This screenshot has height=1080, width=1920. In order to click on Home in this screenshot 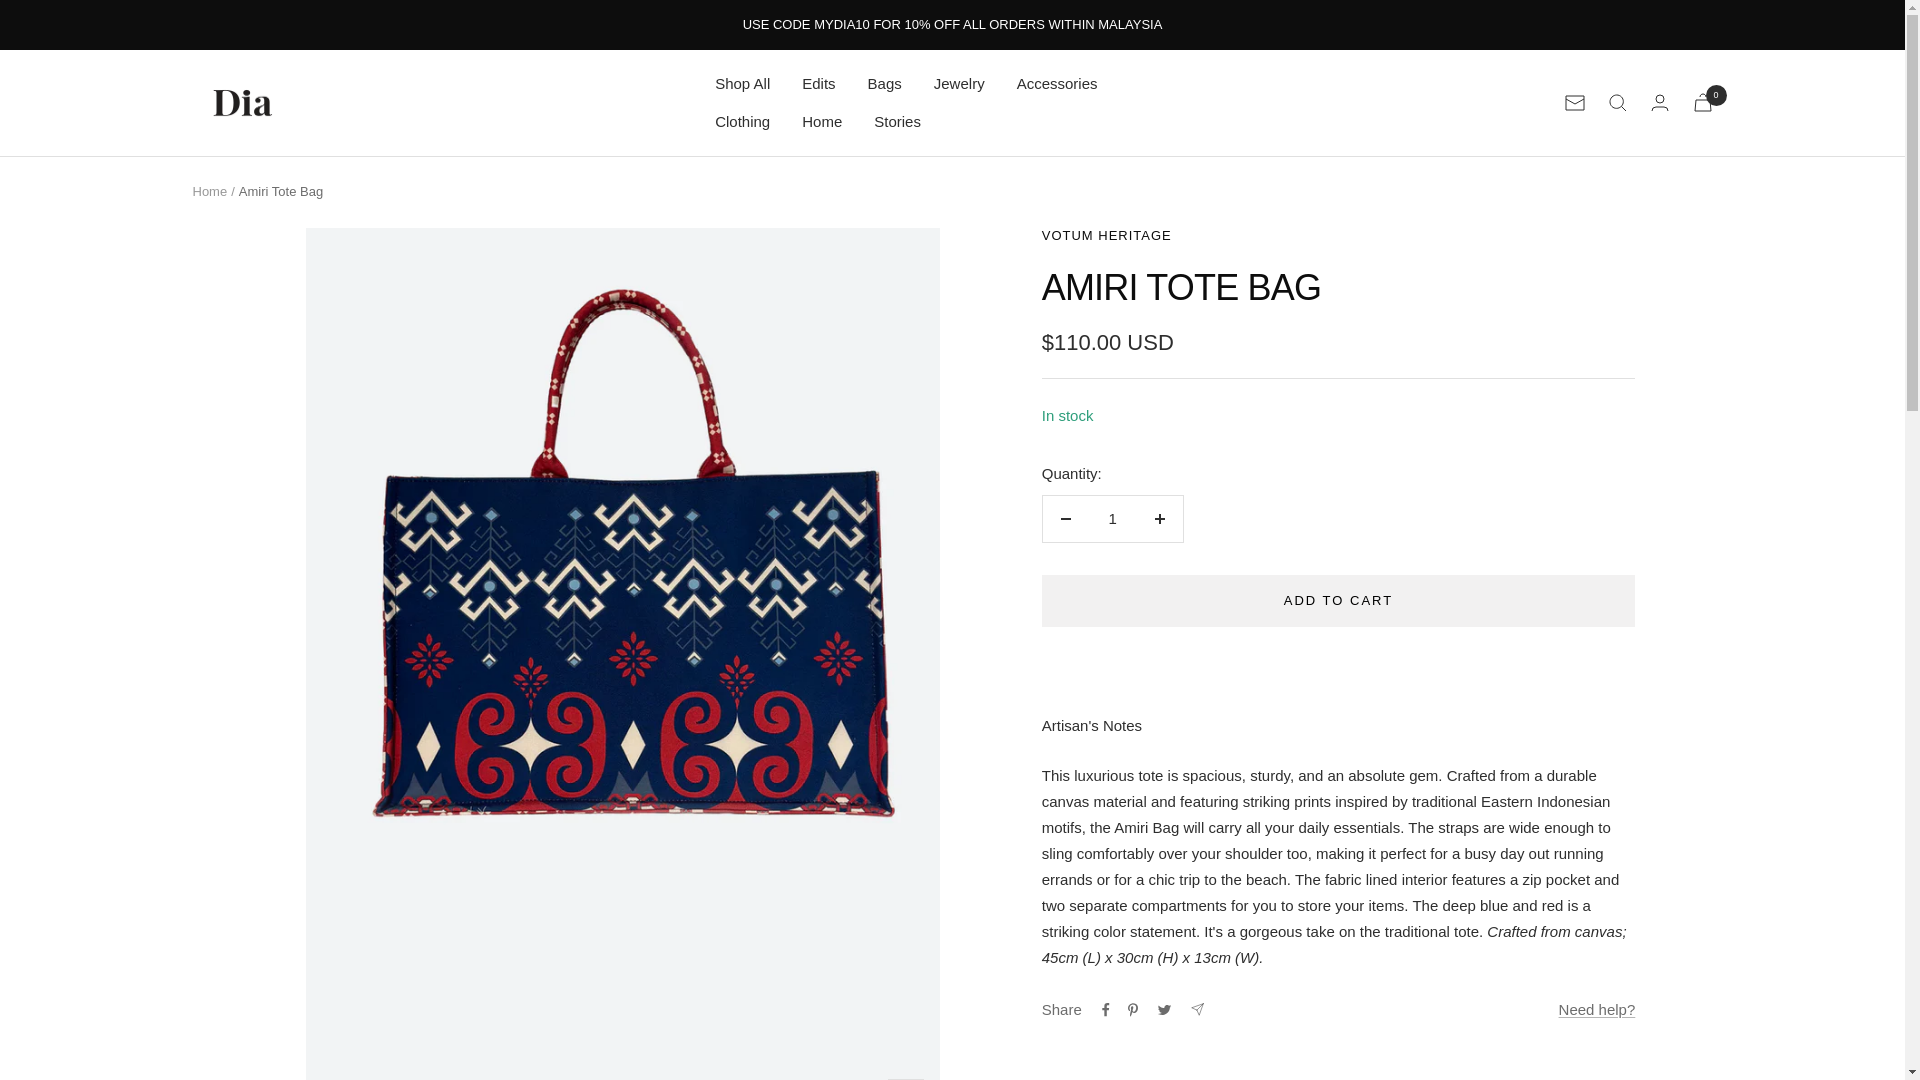, I will do `click(822, 122)`.